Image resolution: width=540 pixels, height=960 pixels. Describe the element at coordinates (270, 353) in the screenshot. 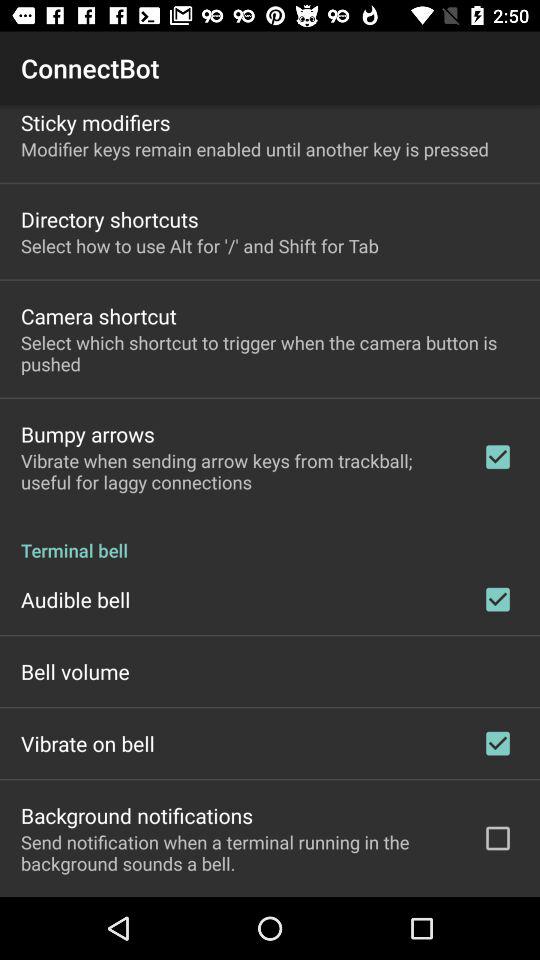

I see `jump to select which shortcut icon` at that location.